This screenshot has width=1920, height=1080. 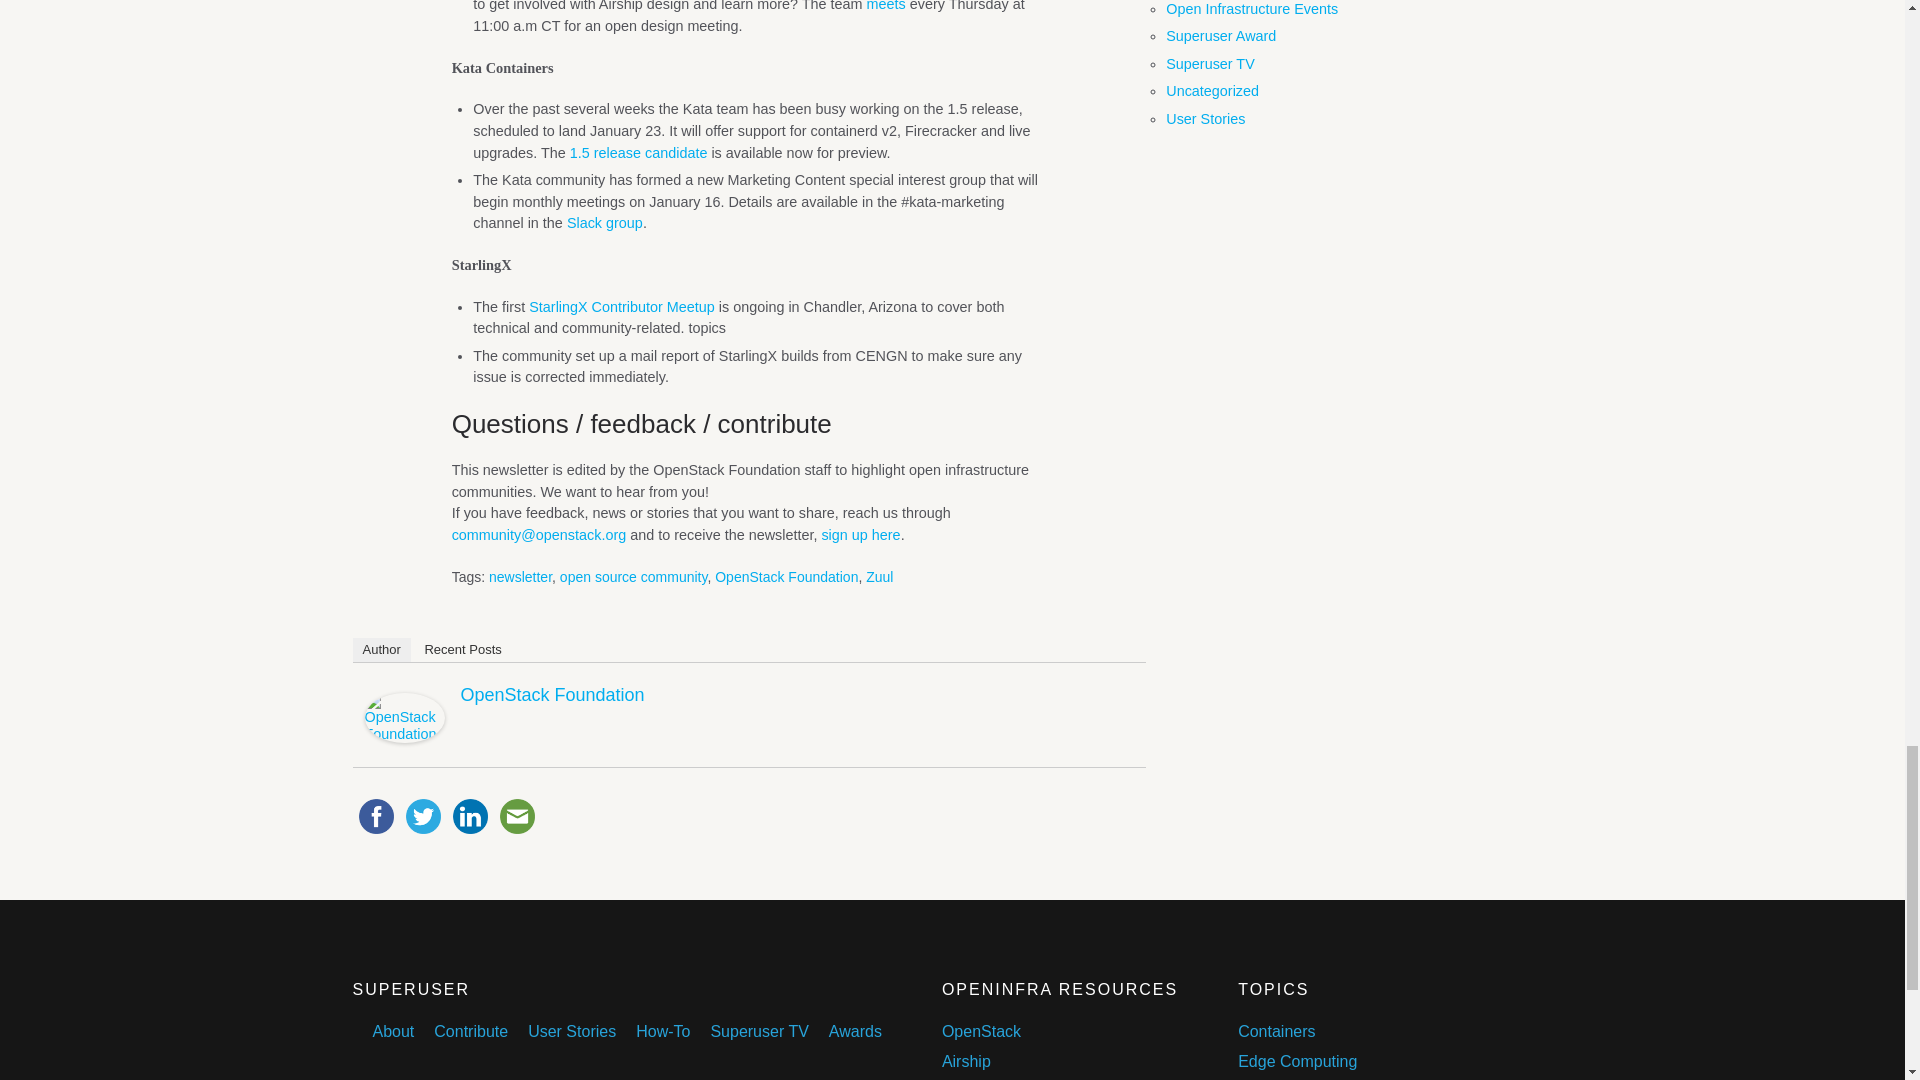 I want to click on OpenStack Foundation, so click(x=404, y=738).